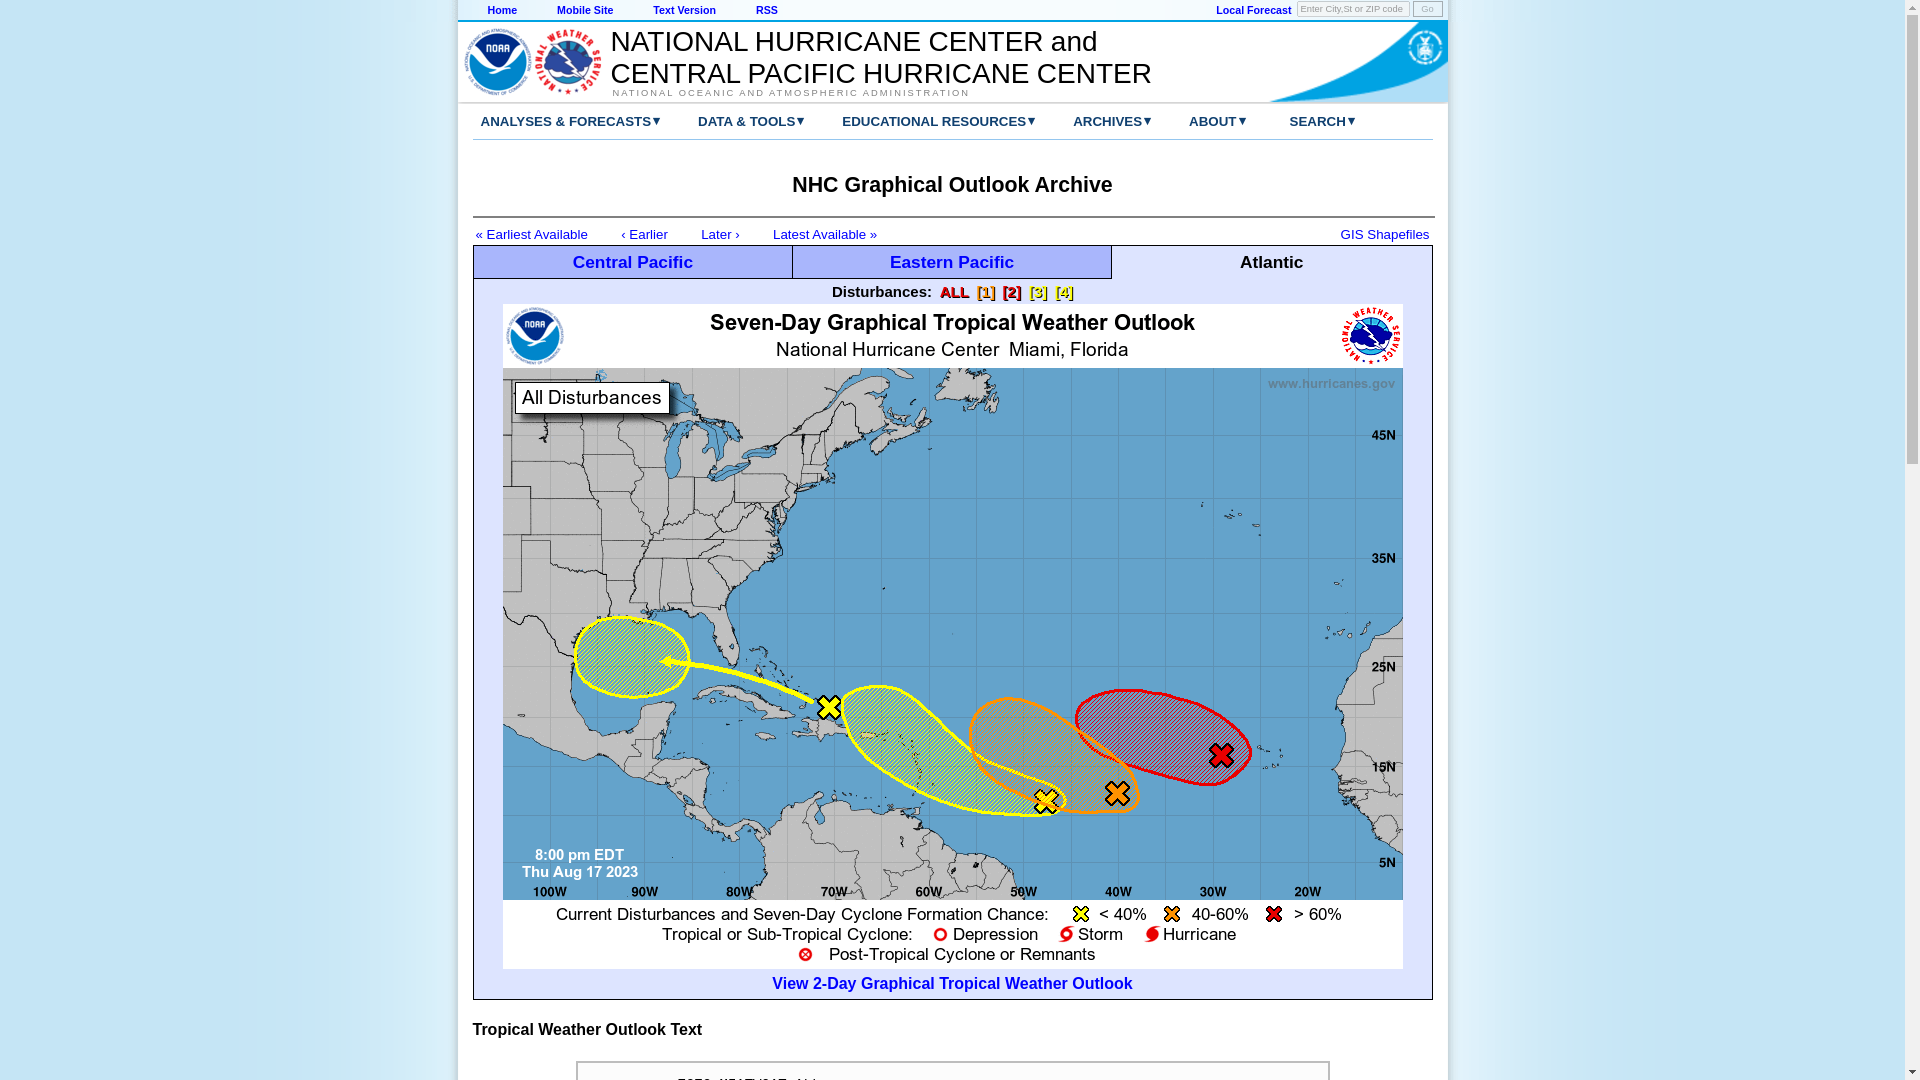 This screenshot has height=1080, width=1920. I want to click on NATIONAL OCEANIC AND ATMOSPHERIC ADMINISTRATION, so click(870, 92).